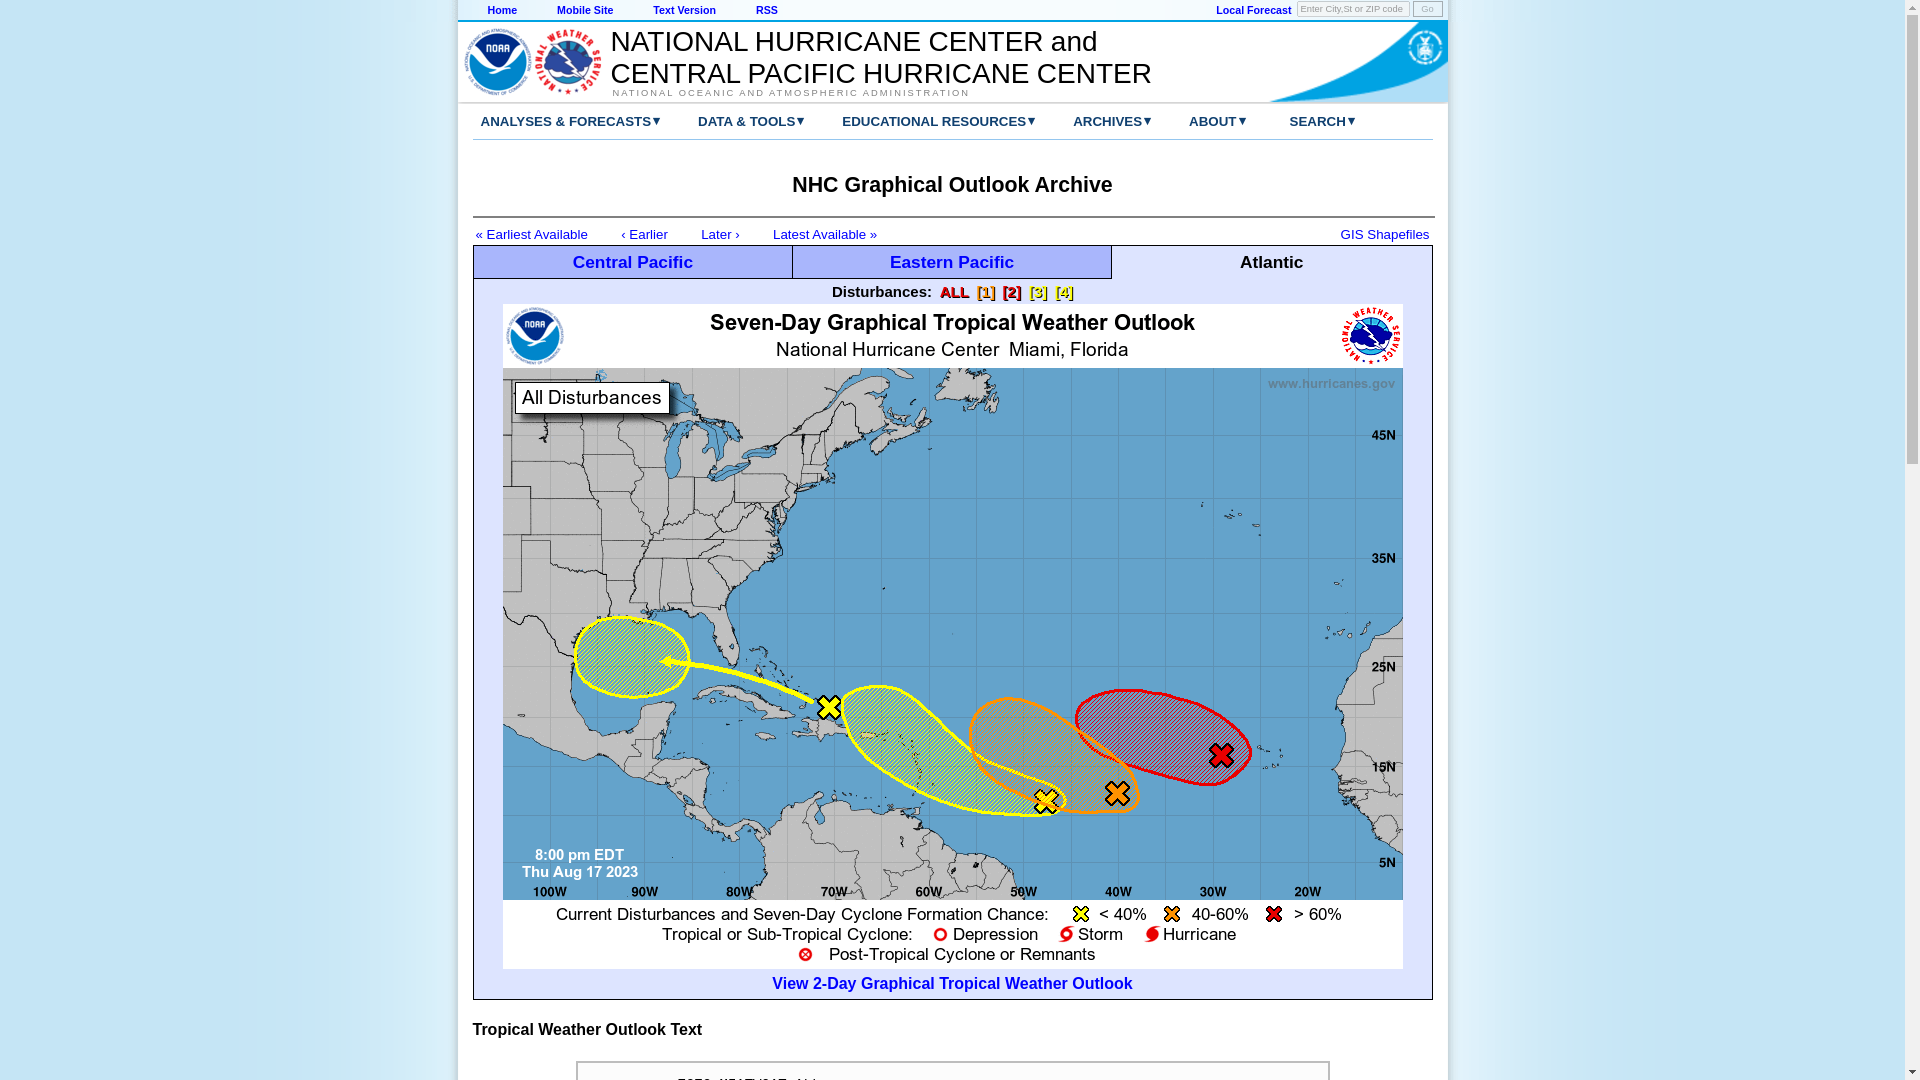 This screenshot has height=1080, width=1920. I want to click on NATIONAL OCEANIC AND ATMOSPHERIC ADMINISTRATION, so click(870, 92).